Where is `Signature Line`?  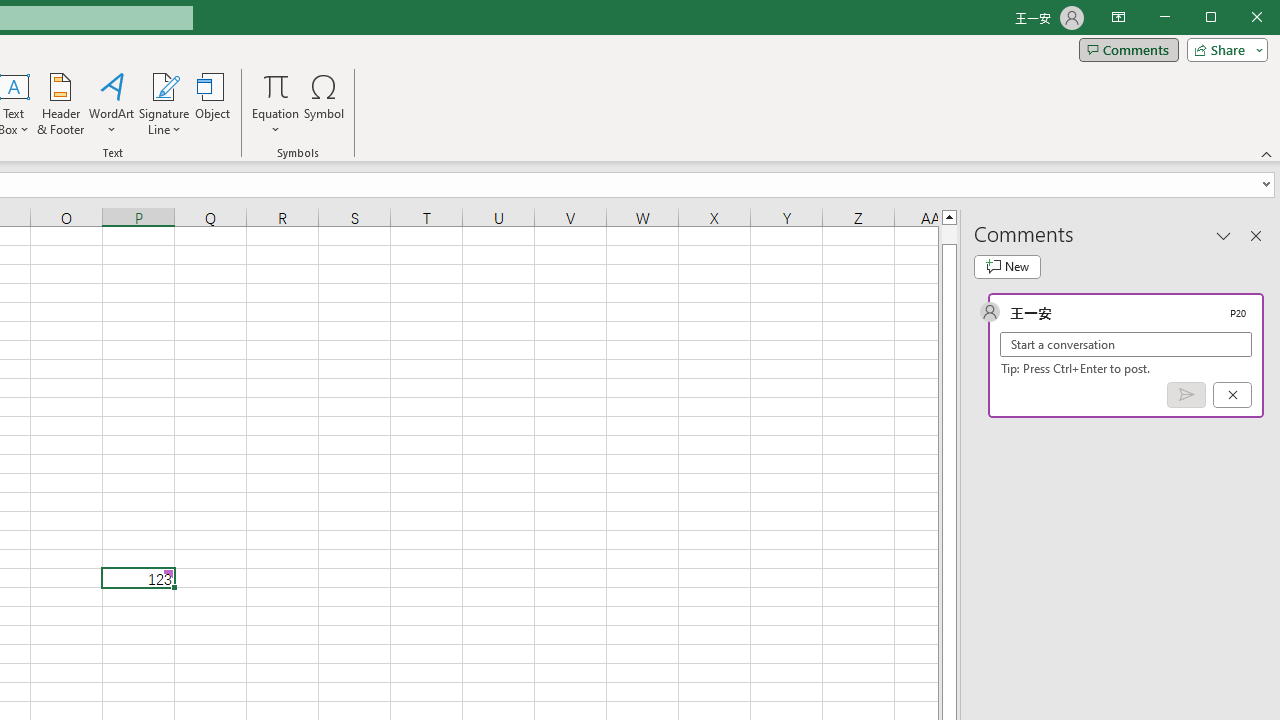 Signature Line is located at coordinates (164, 86).